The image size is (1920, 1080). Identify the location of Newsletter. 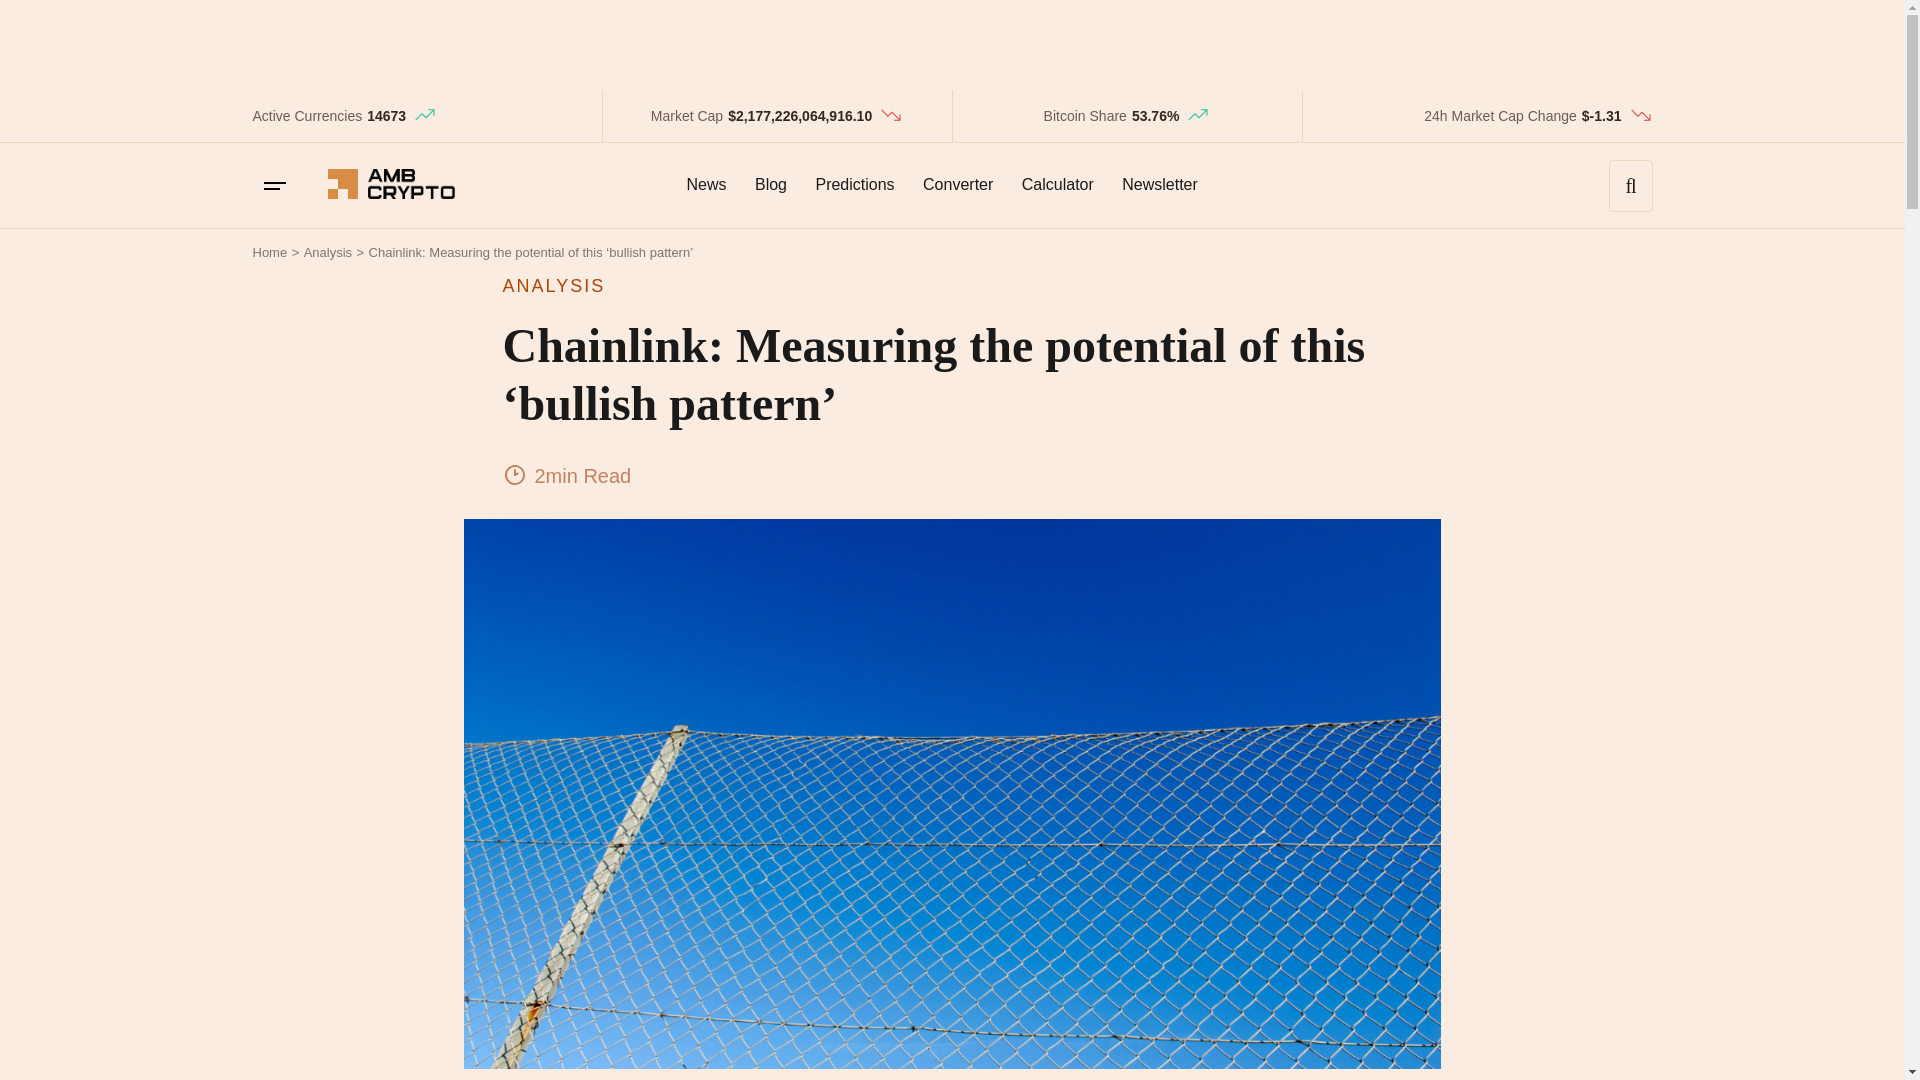
(1159, 184).